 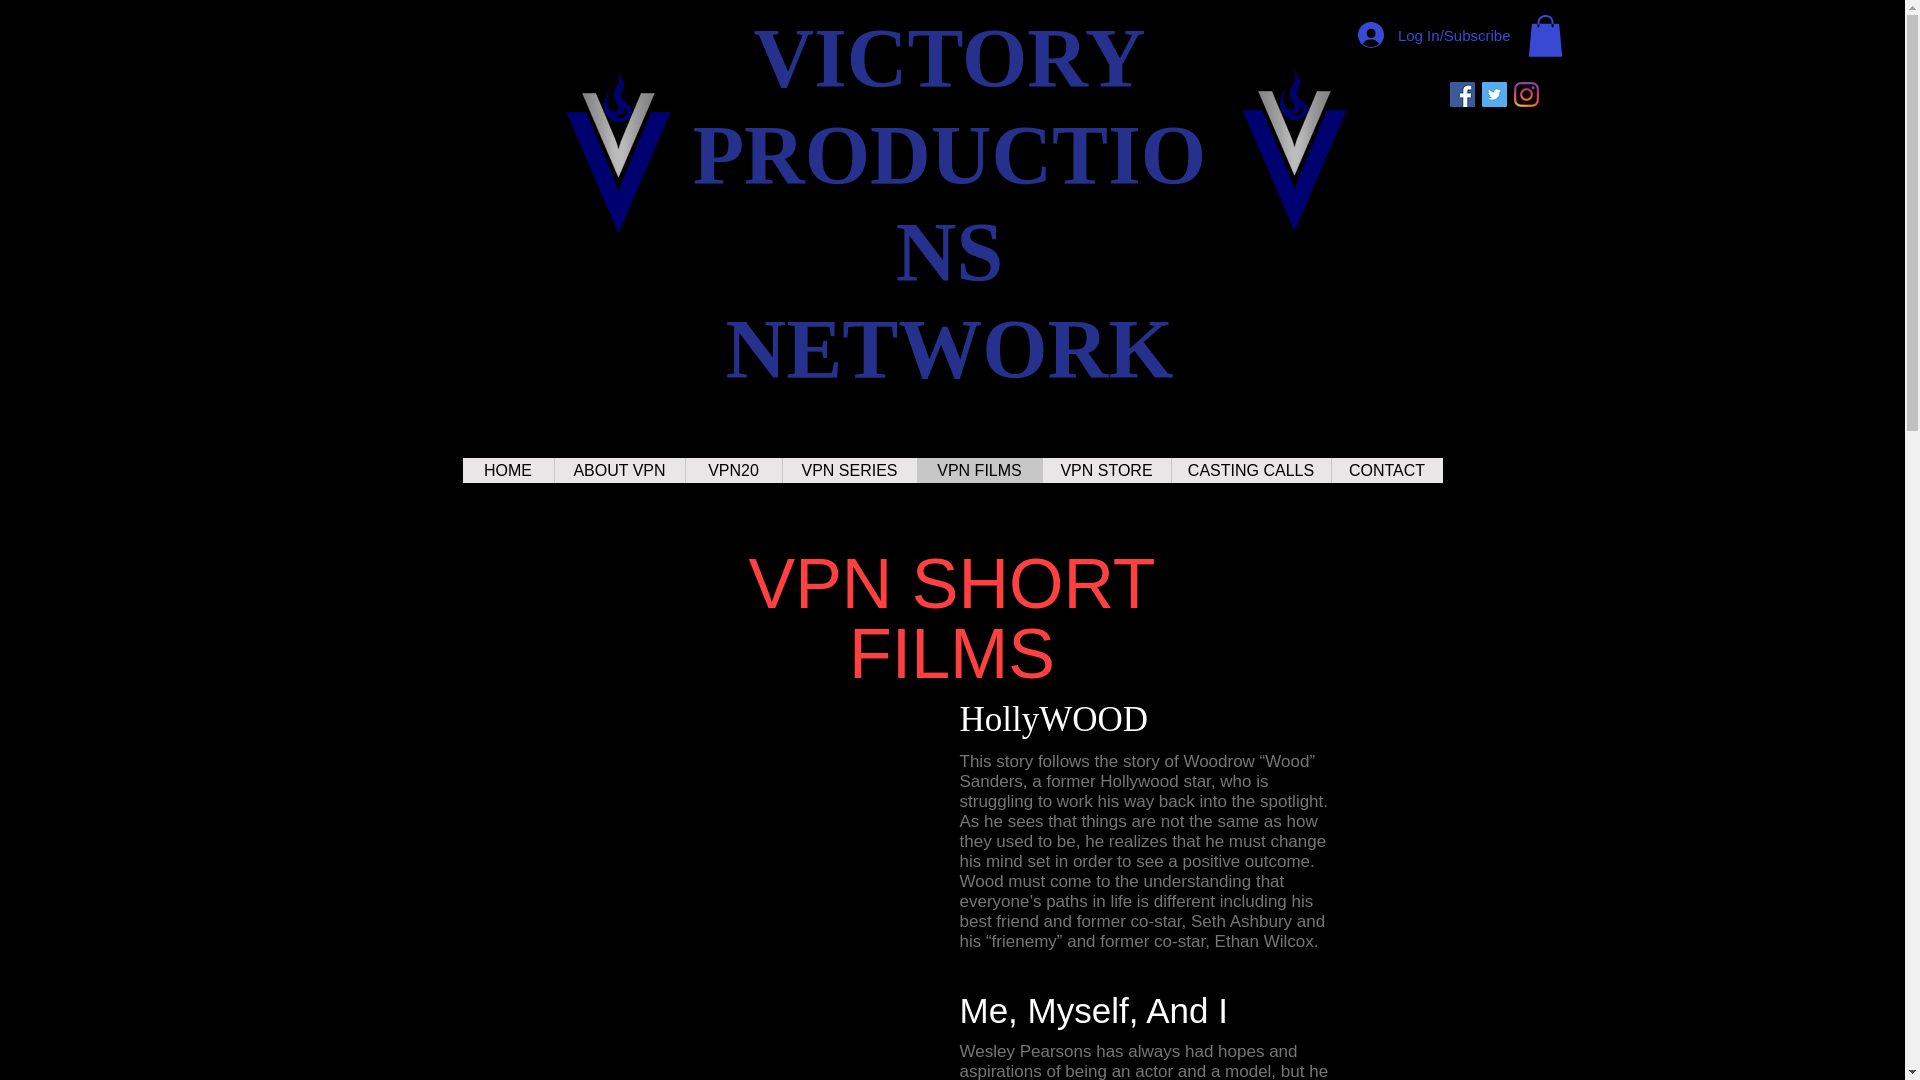 I want to click on HOME, so click(x=507, y=470).